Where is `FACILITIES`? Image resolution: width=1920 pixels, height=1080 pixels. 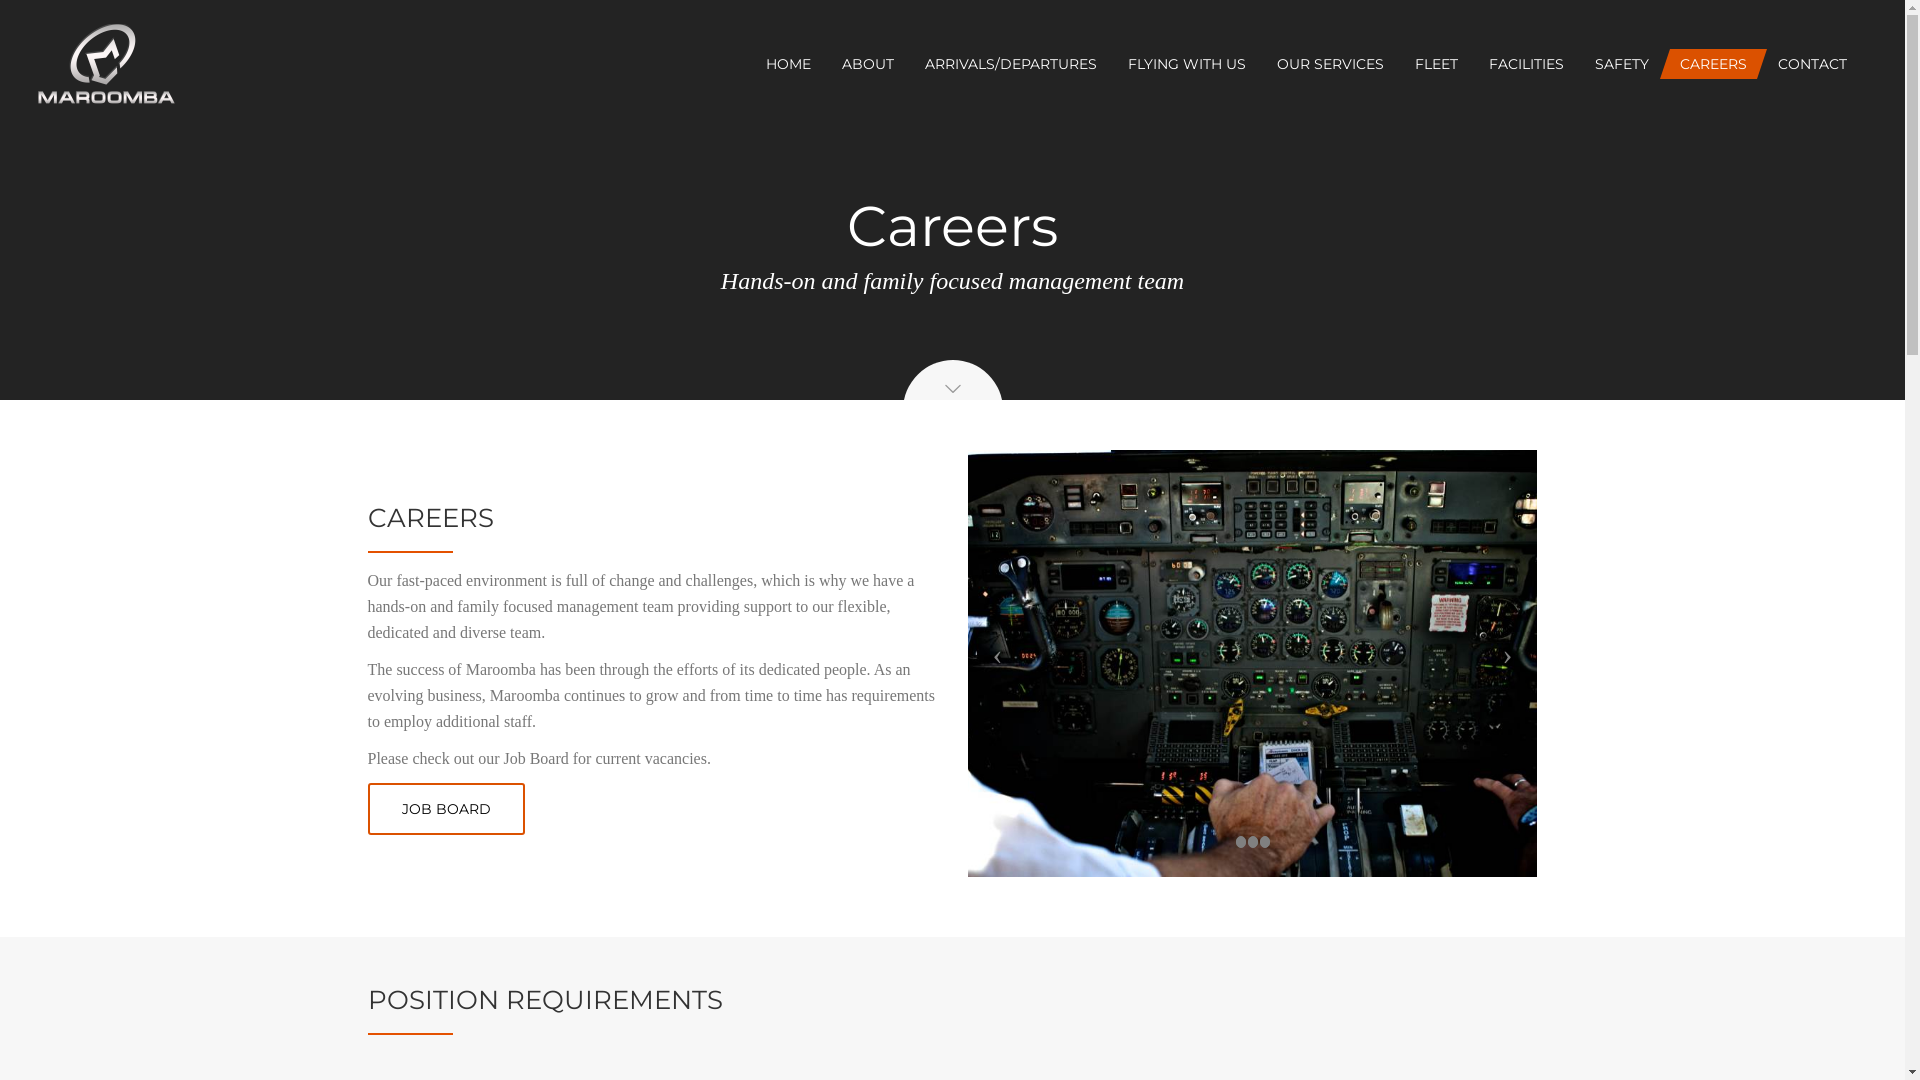 FACILITIES is located at coordinates (1526, 64).